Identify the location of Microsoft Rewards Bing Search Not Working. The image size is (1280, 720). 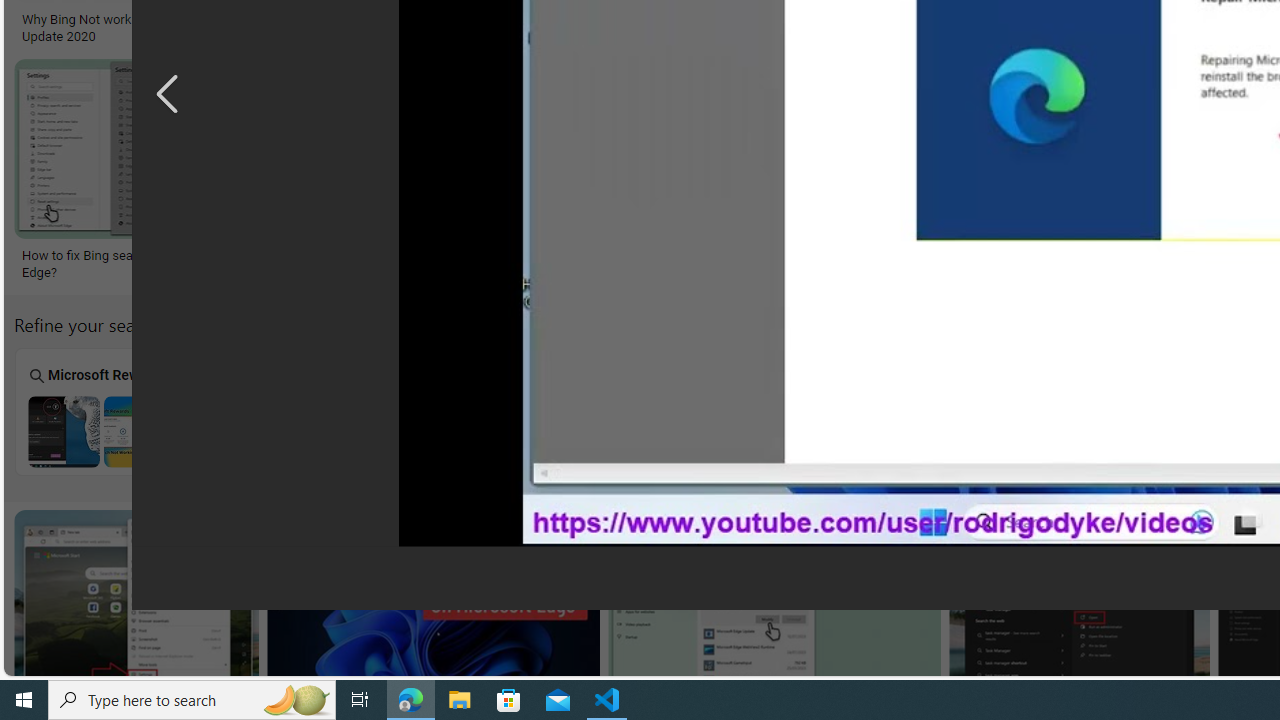
(102, 431).